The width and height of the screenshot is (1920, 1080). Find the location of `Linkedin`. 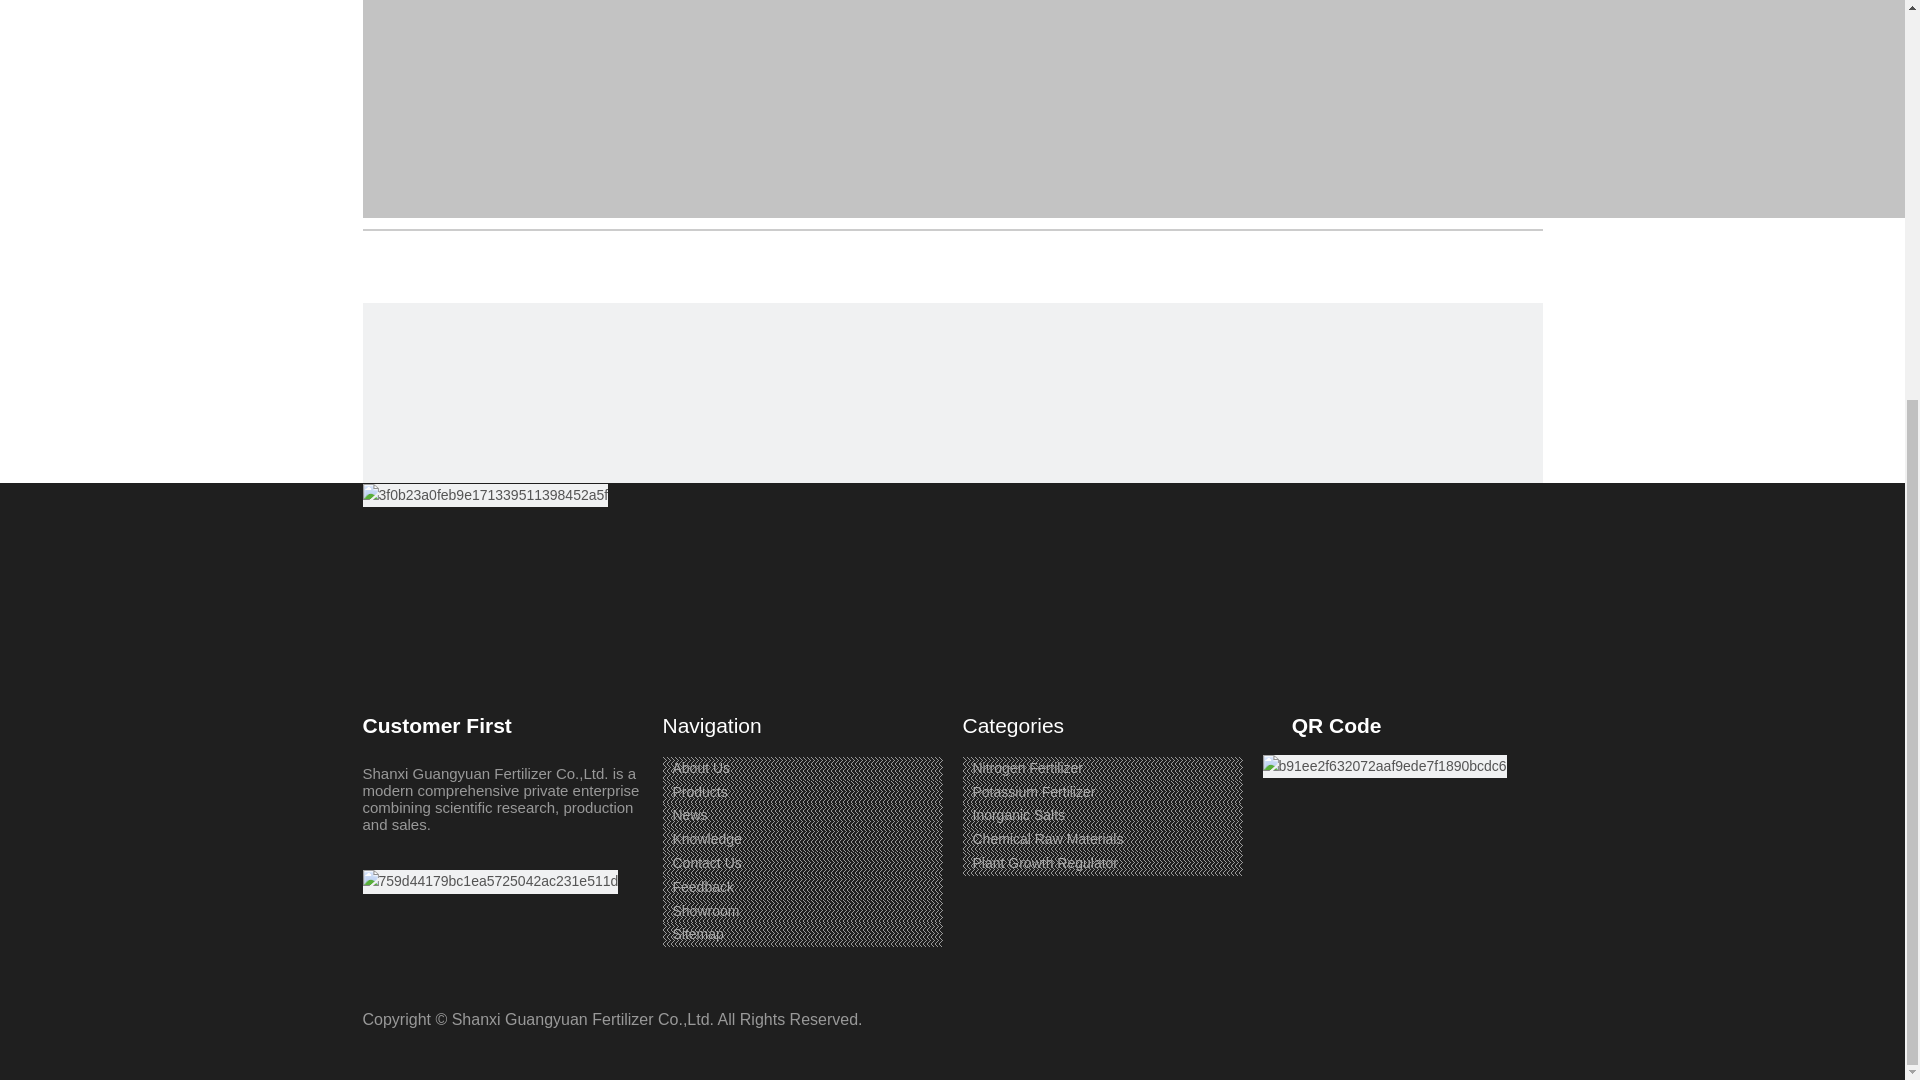

Linkedin is located at coordinates (419, 287).